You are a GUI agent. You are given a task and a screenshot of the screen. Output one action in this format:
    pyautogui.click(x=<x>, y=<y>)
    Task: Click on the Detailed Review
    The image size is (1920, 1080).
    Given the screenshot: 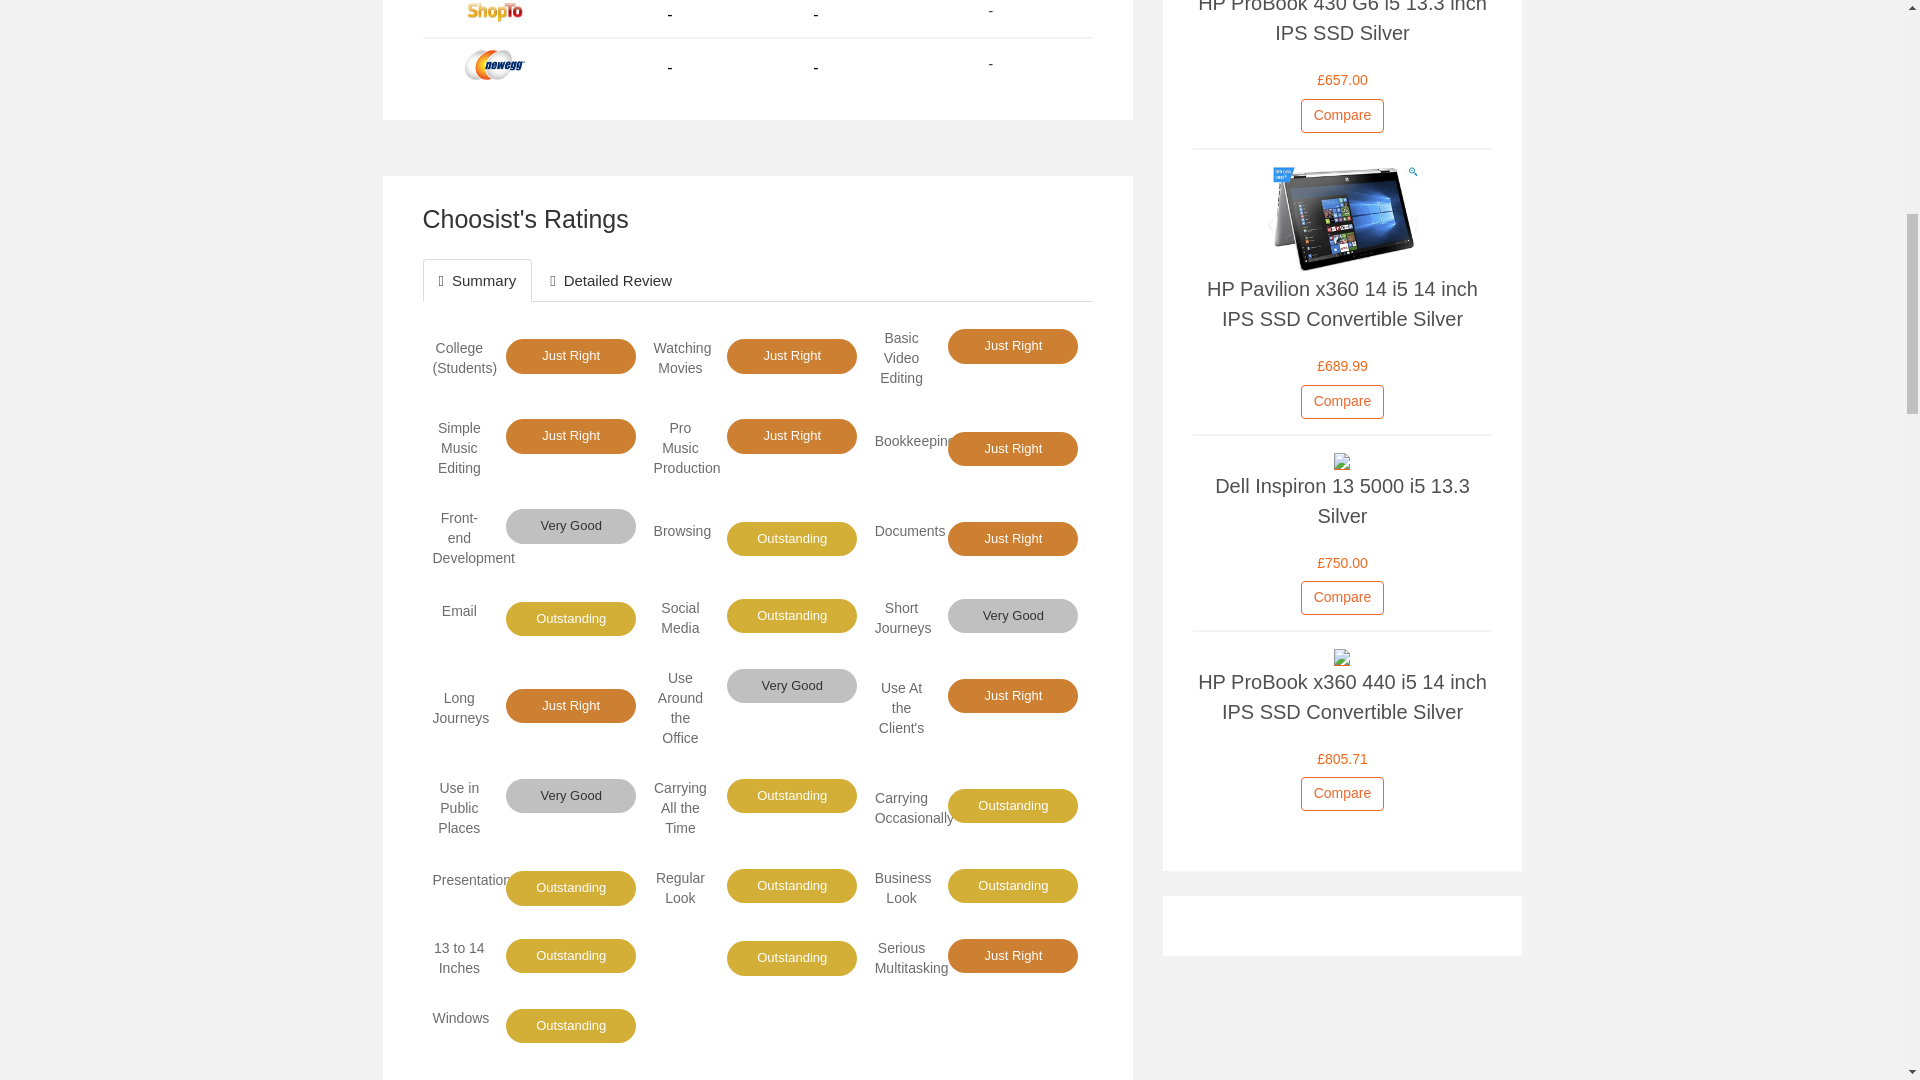 What is the action you would take?
    pyautogui.click(x=610, y=280)
    